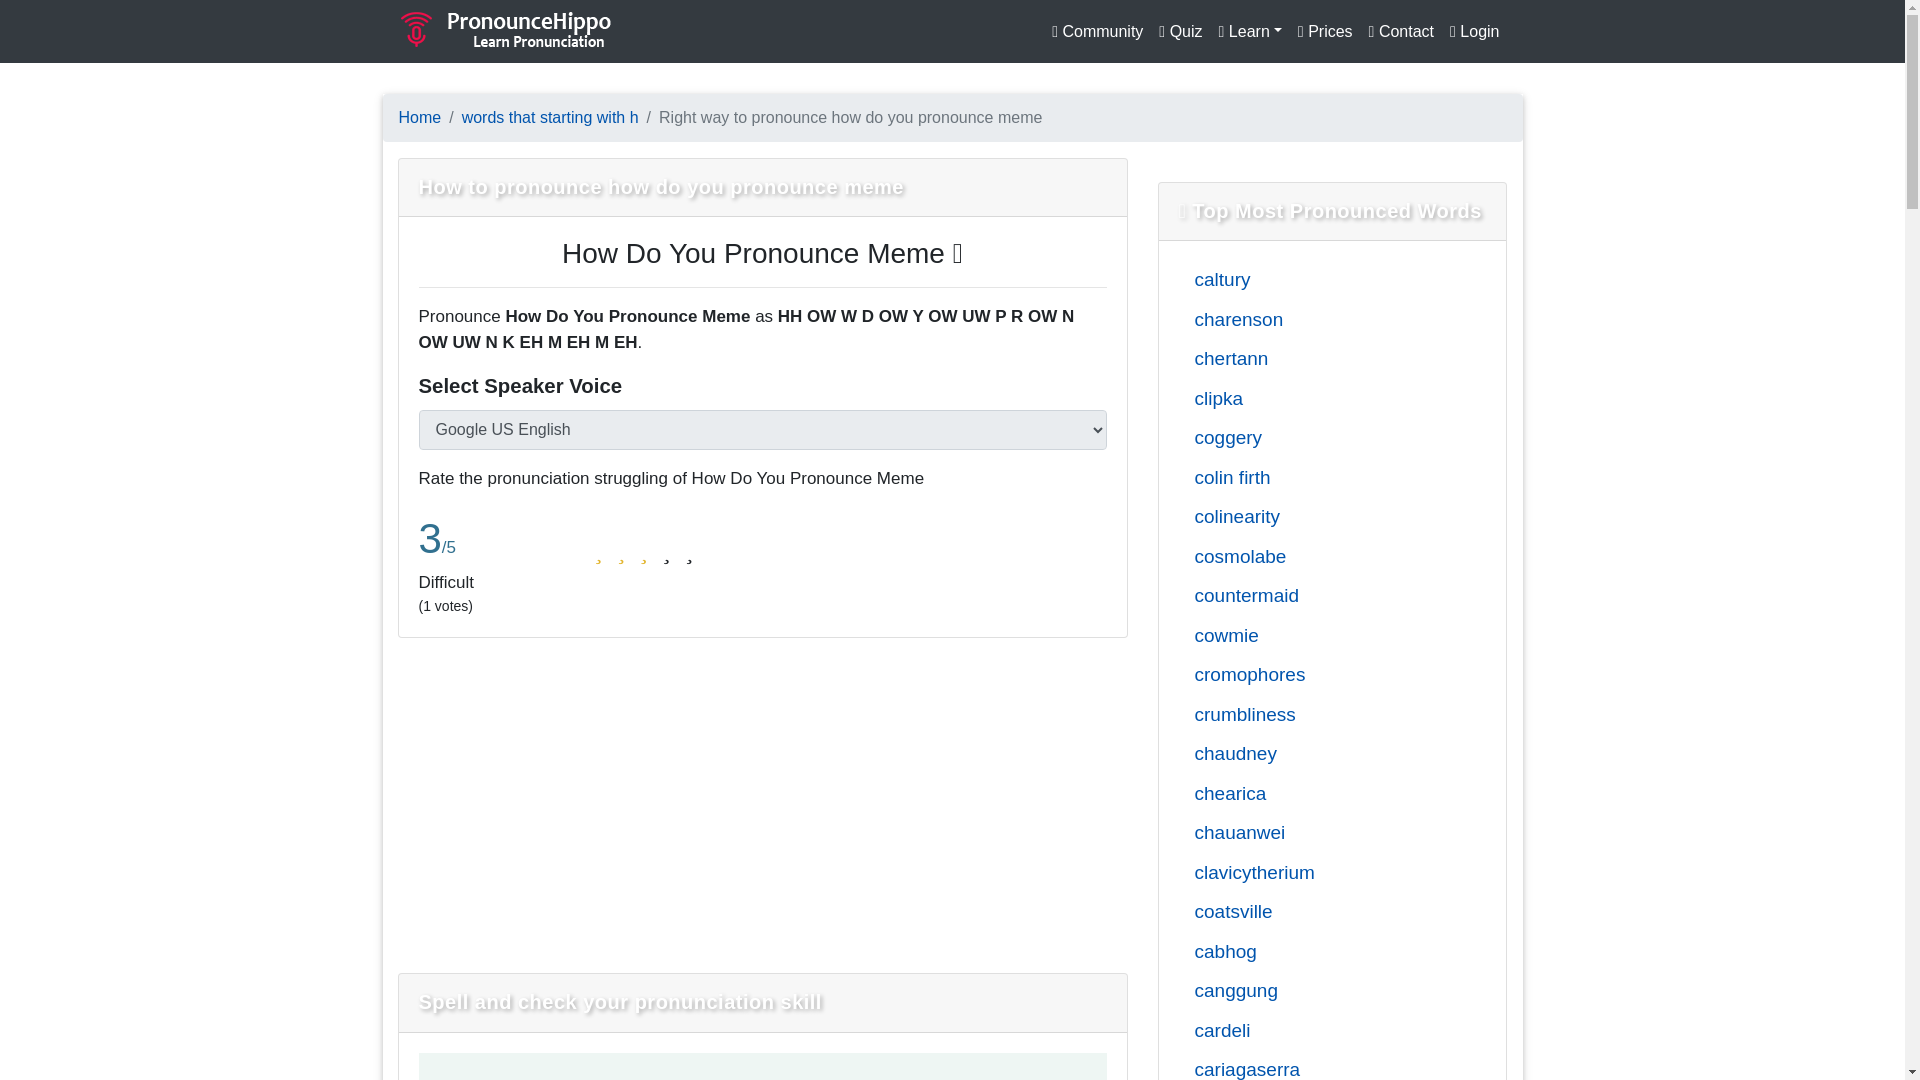 This screenshot has width=1920, height=1080. What do you see at coordinates (1316, 399) in the screenshot?
I see `clipka` at bounding box center [1316, 399].